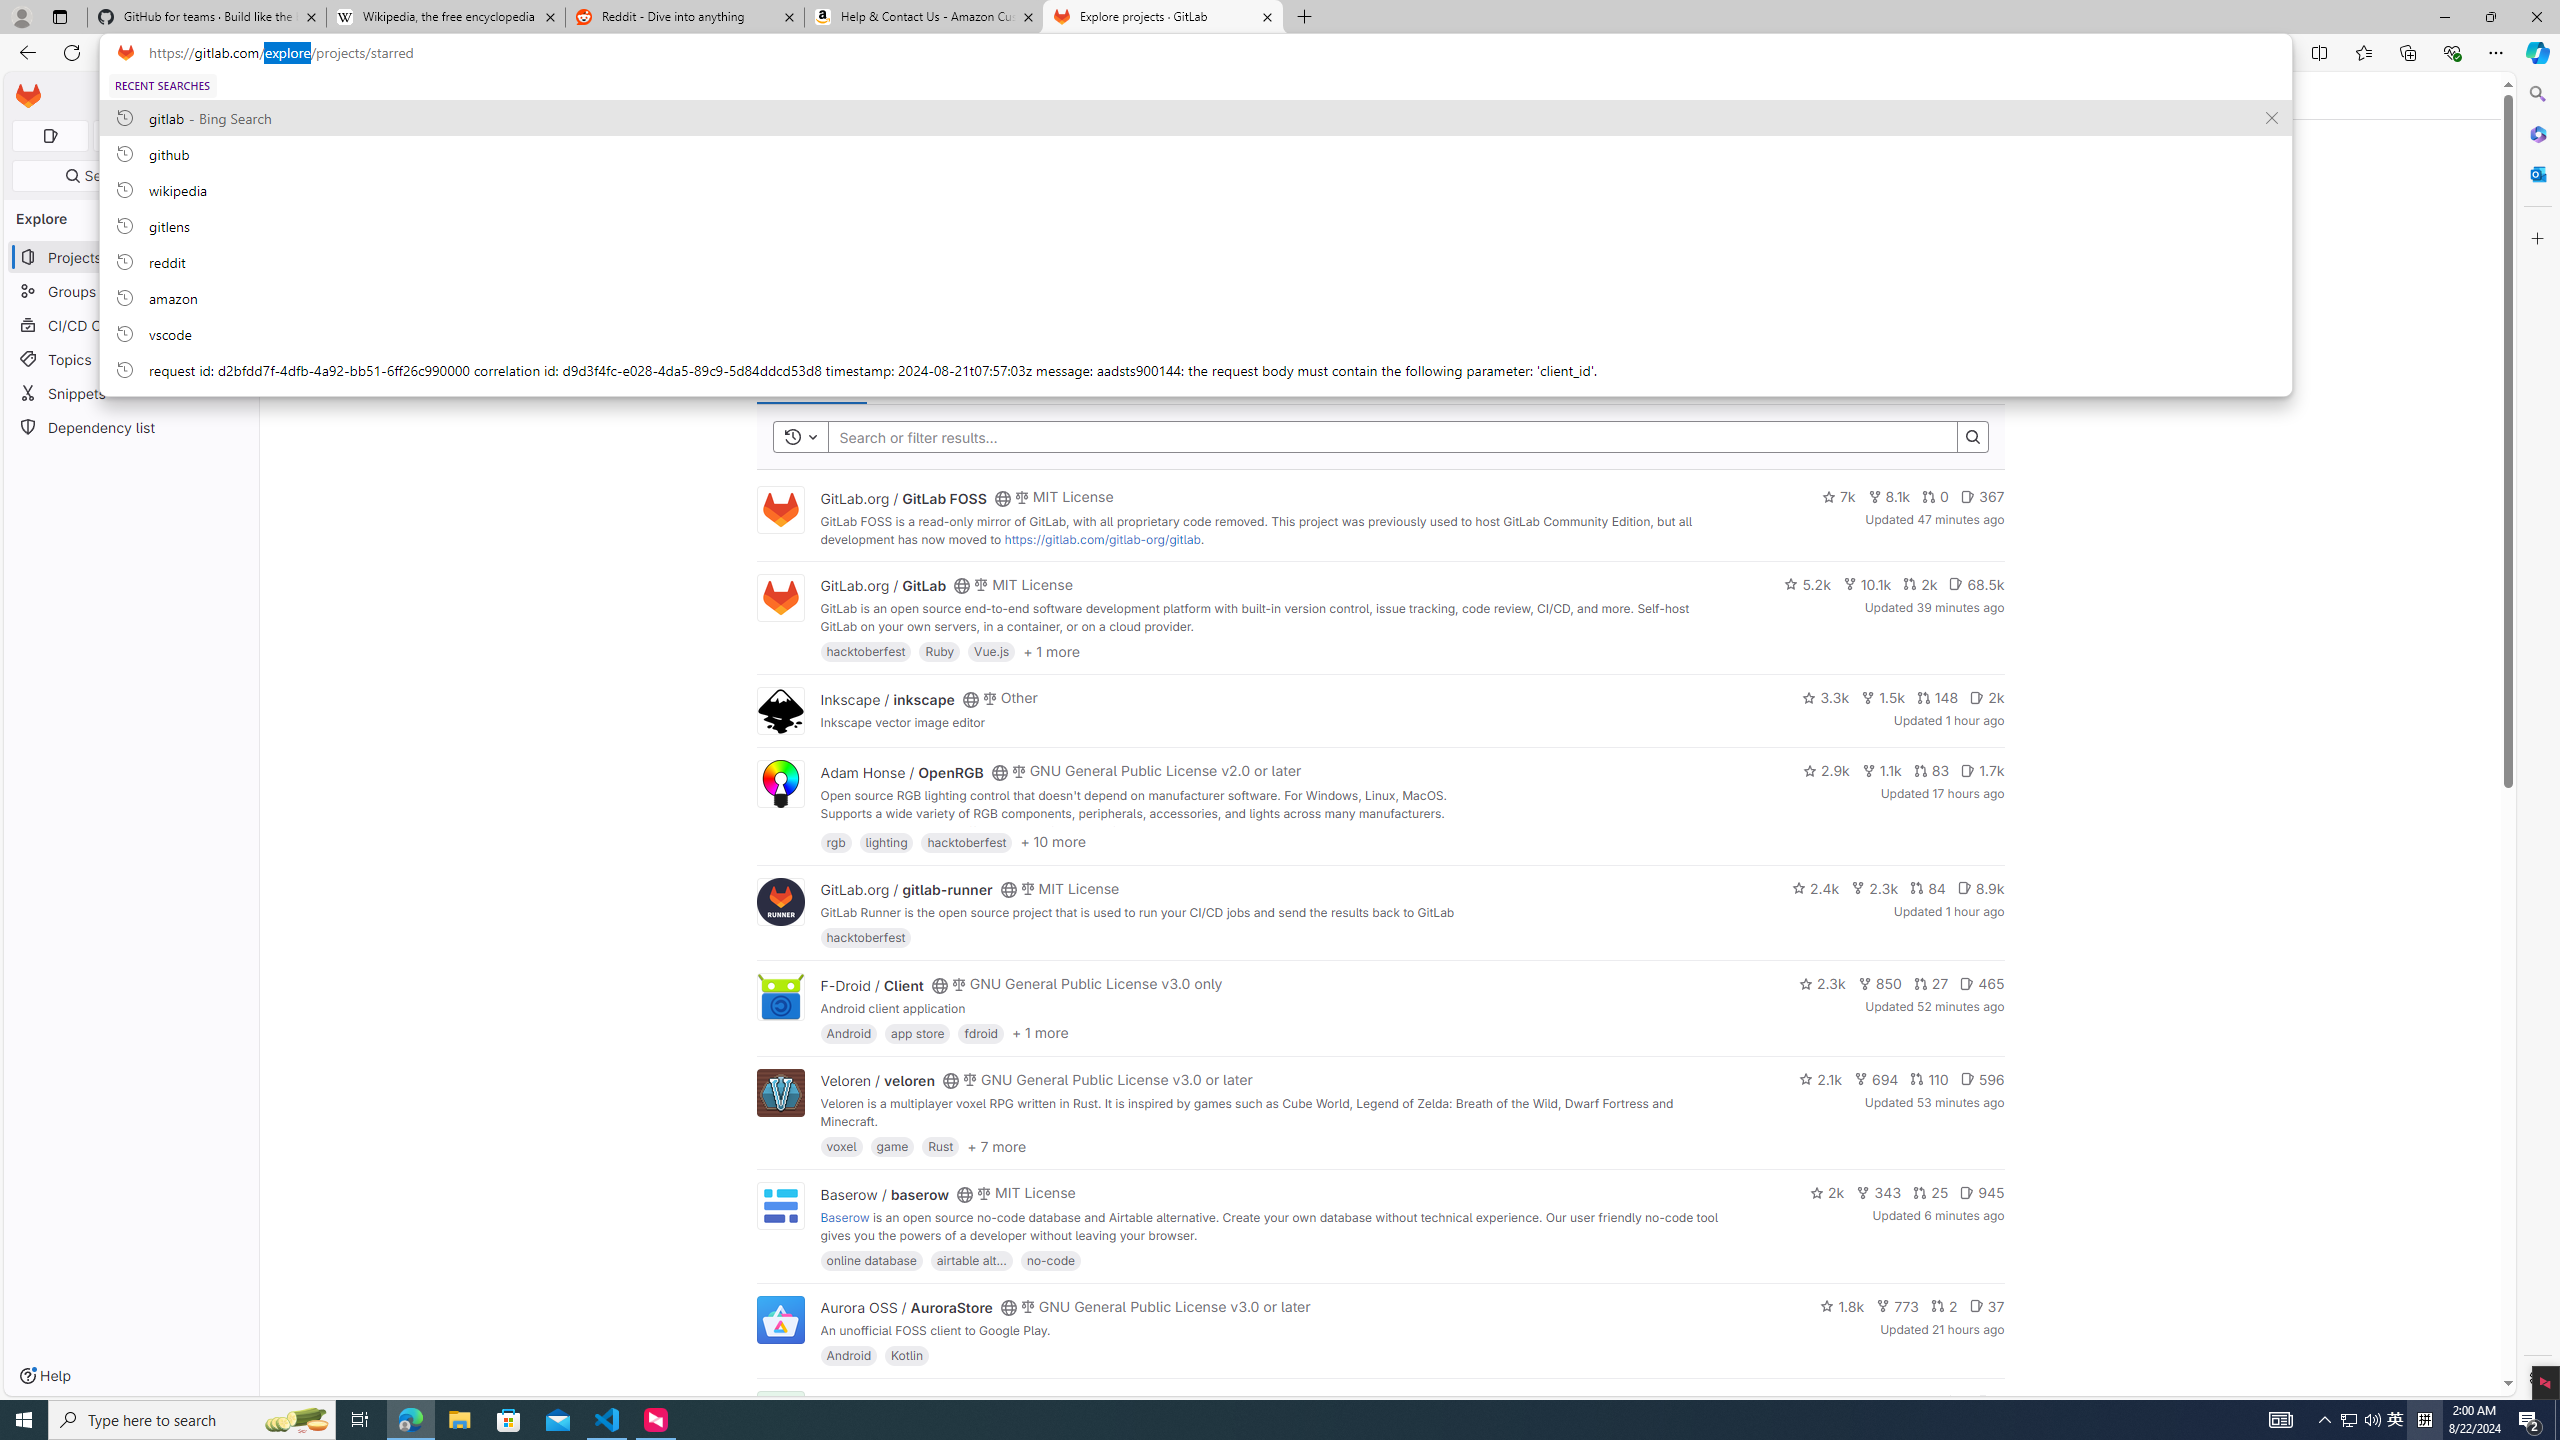  What do you see at coordinates (1984, 1400) in the screenshot?
I see `Class: s14 gl-mr-2` at bounding box center [1984, 1400].